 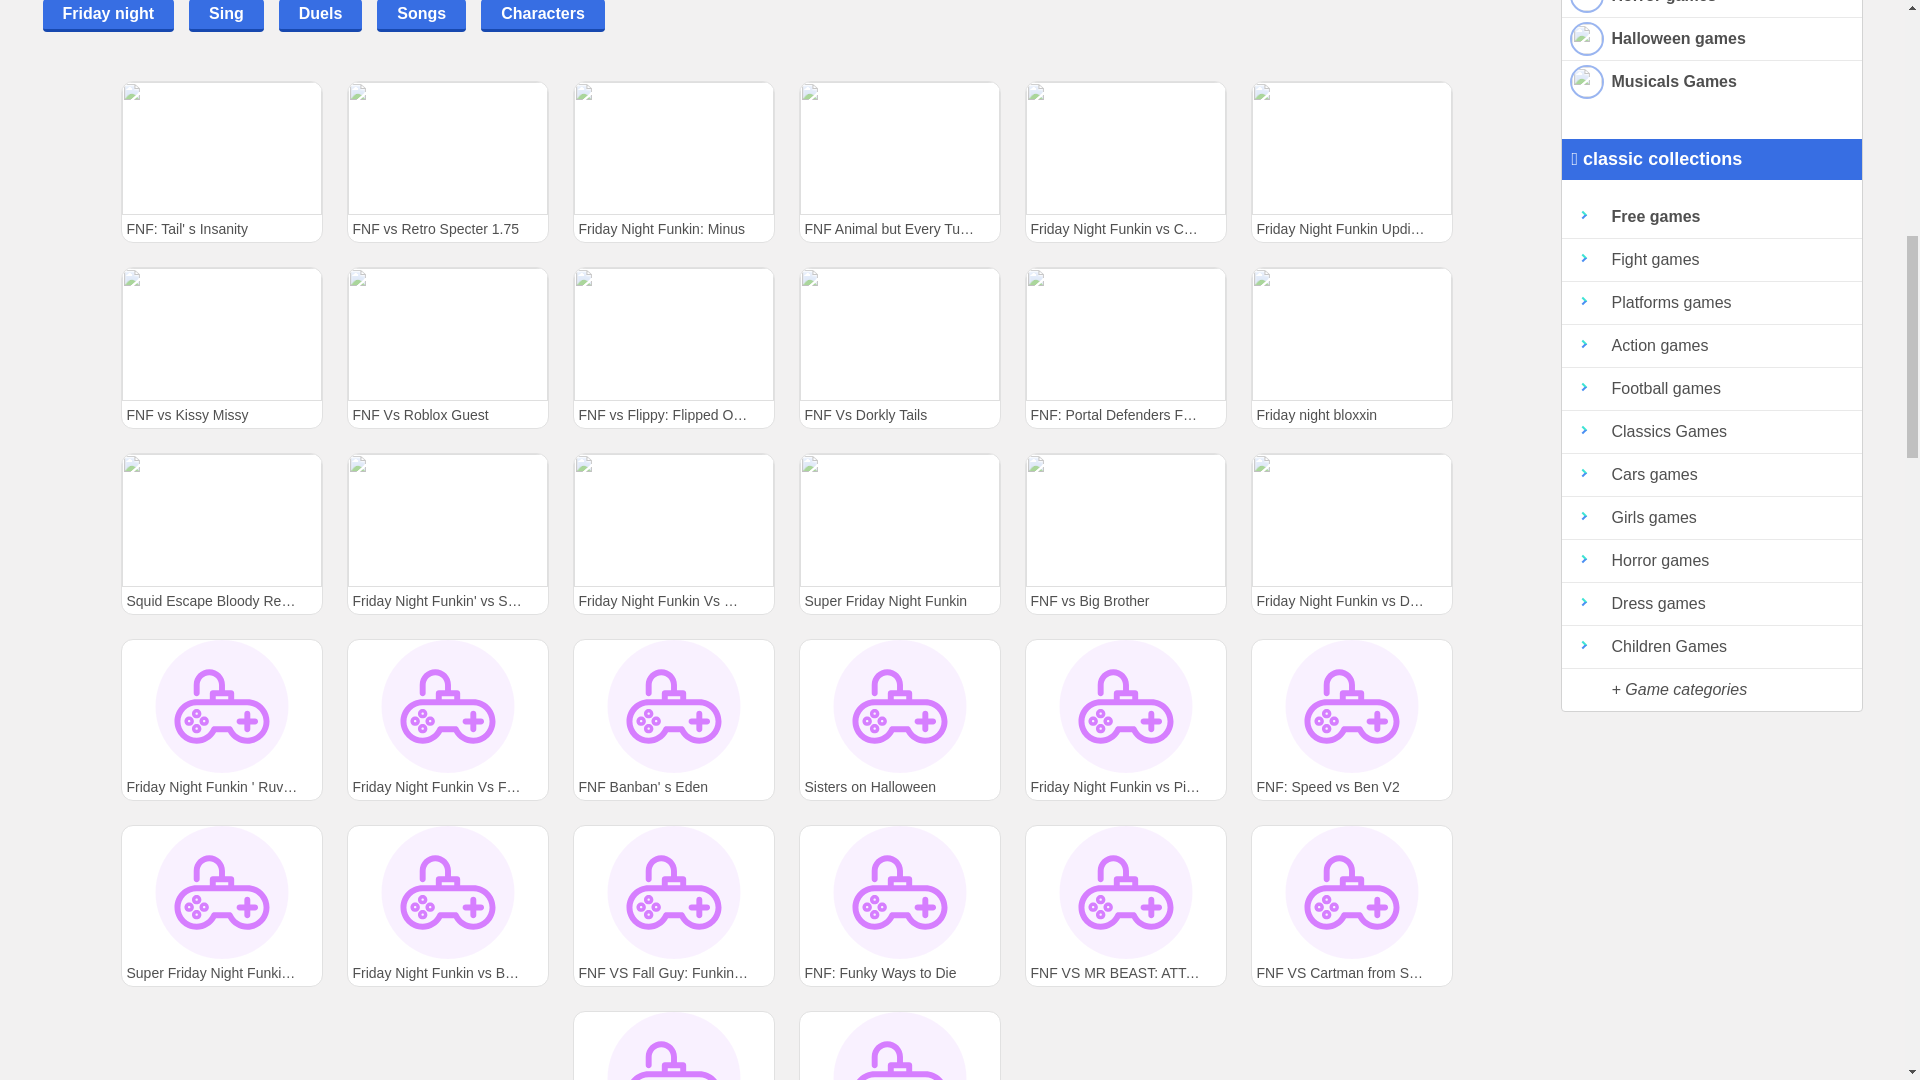 I want to click on Musicals Games, so click(x=1712, y=81).